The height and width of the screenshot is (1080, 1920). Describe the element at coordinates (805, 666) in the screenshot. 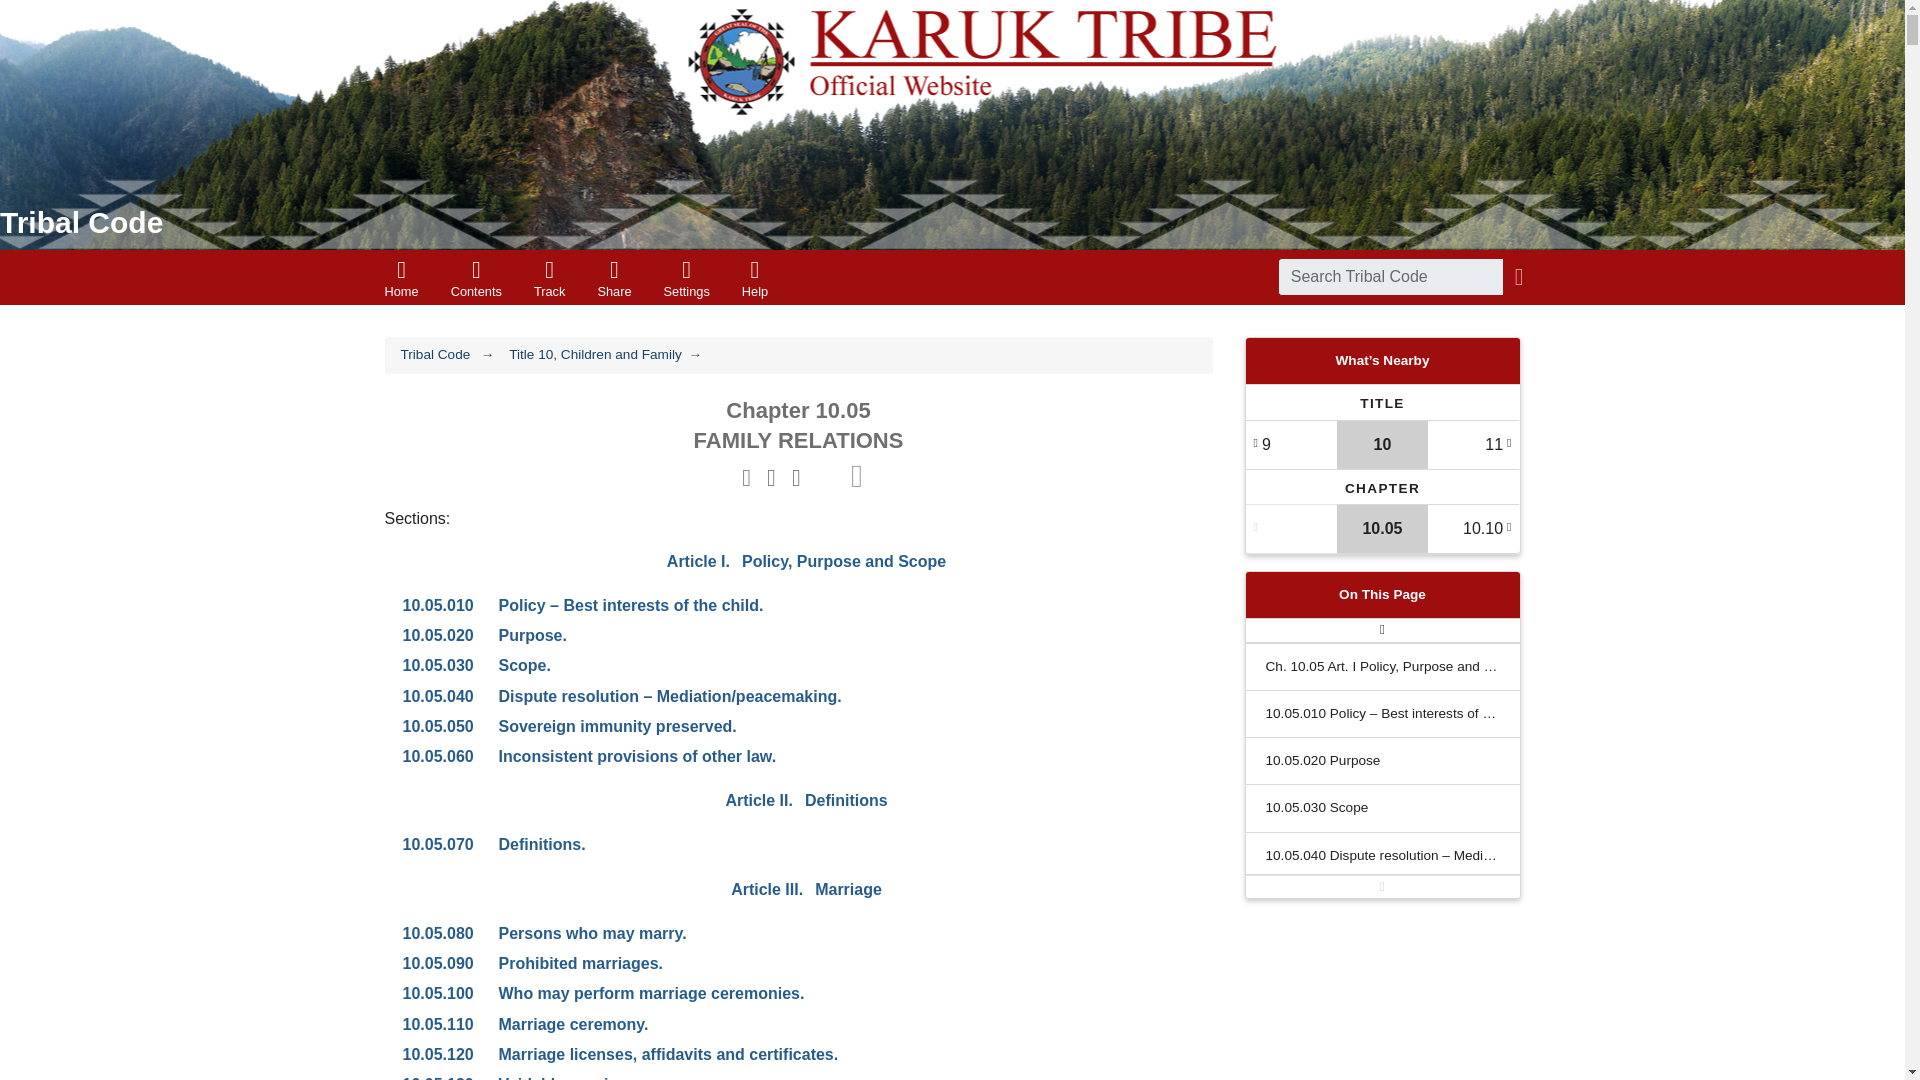

I see `Settings` at that location.